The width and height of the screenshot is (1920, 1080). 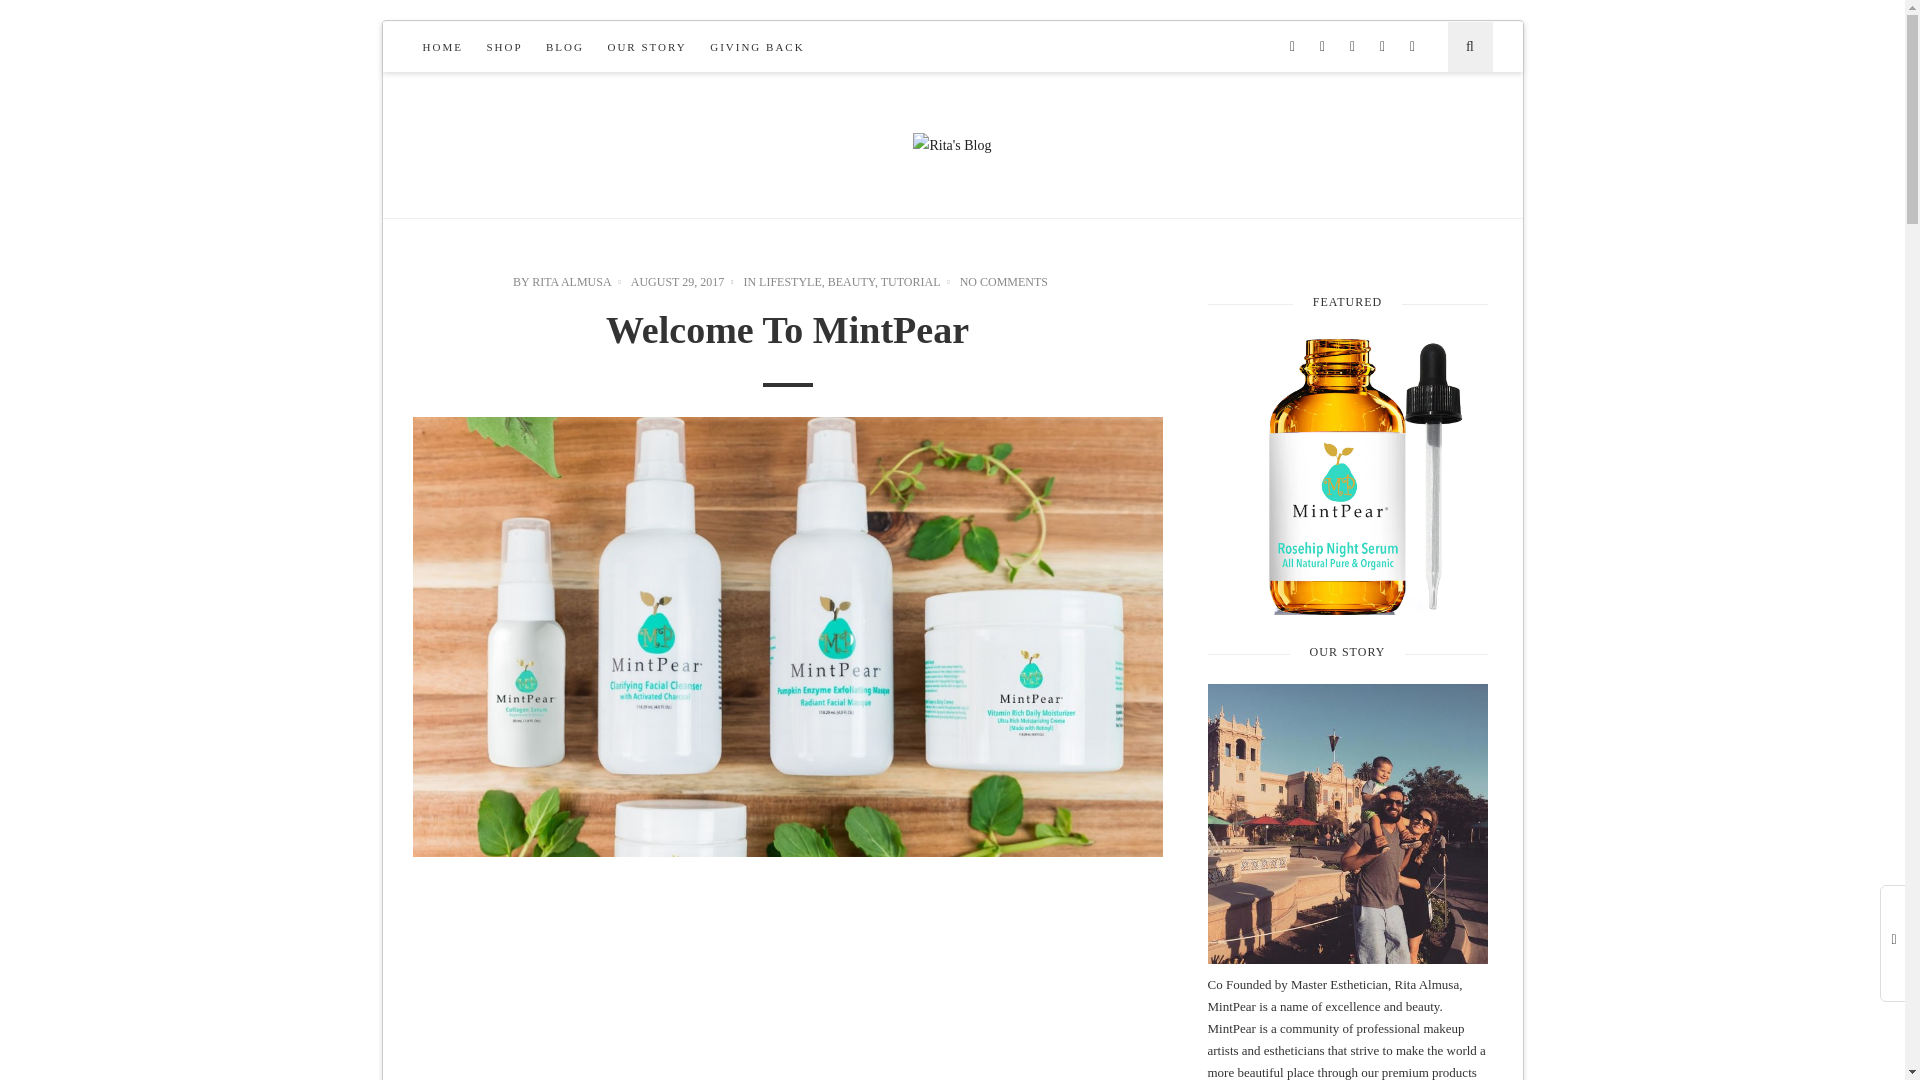 What do you see at coordinates (851, 282) in the screenshot?
I see `BEAUTY` at bounding box center [851, 282].